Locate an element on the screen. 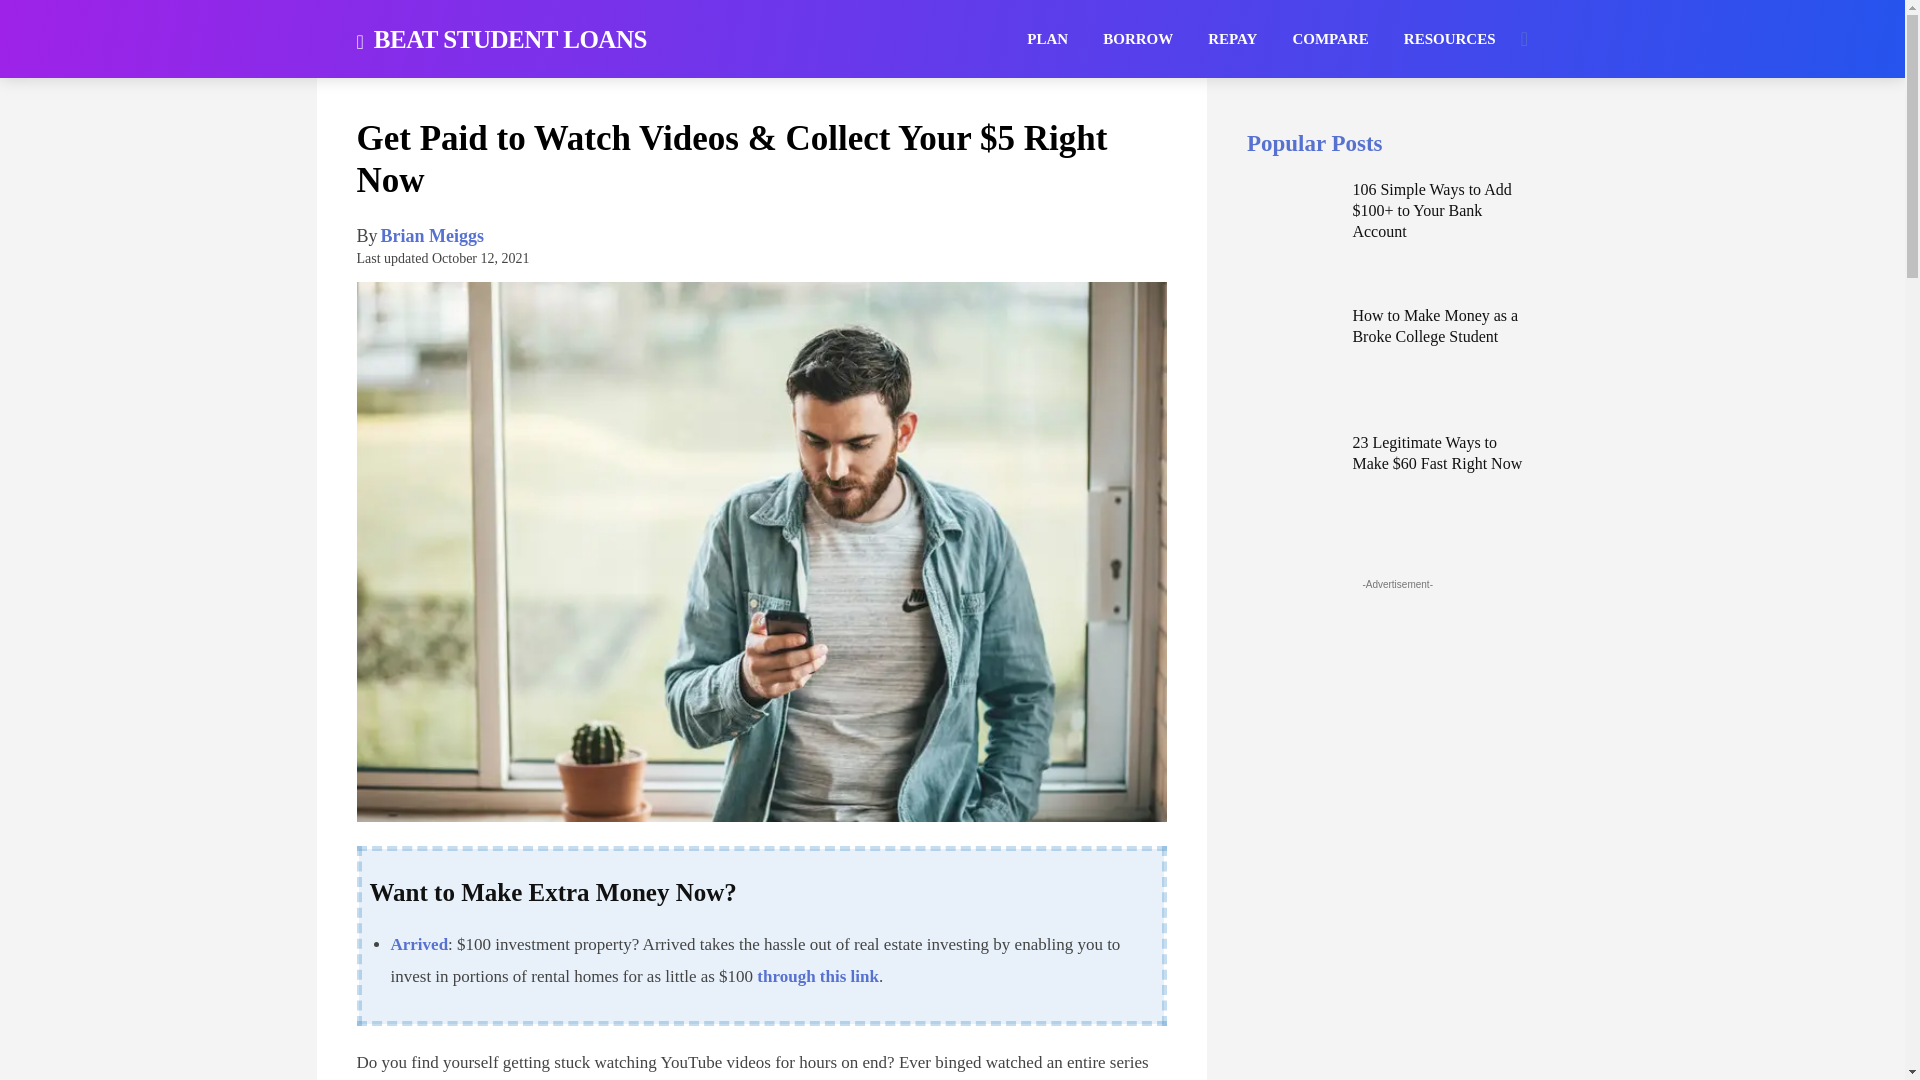 The width and height of the screenshot is (1920, 1080). PLAN is located at coordinates (1047, 38).